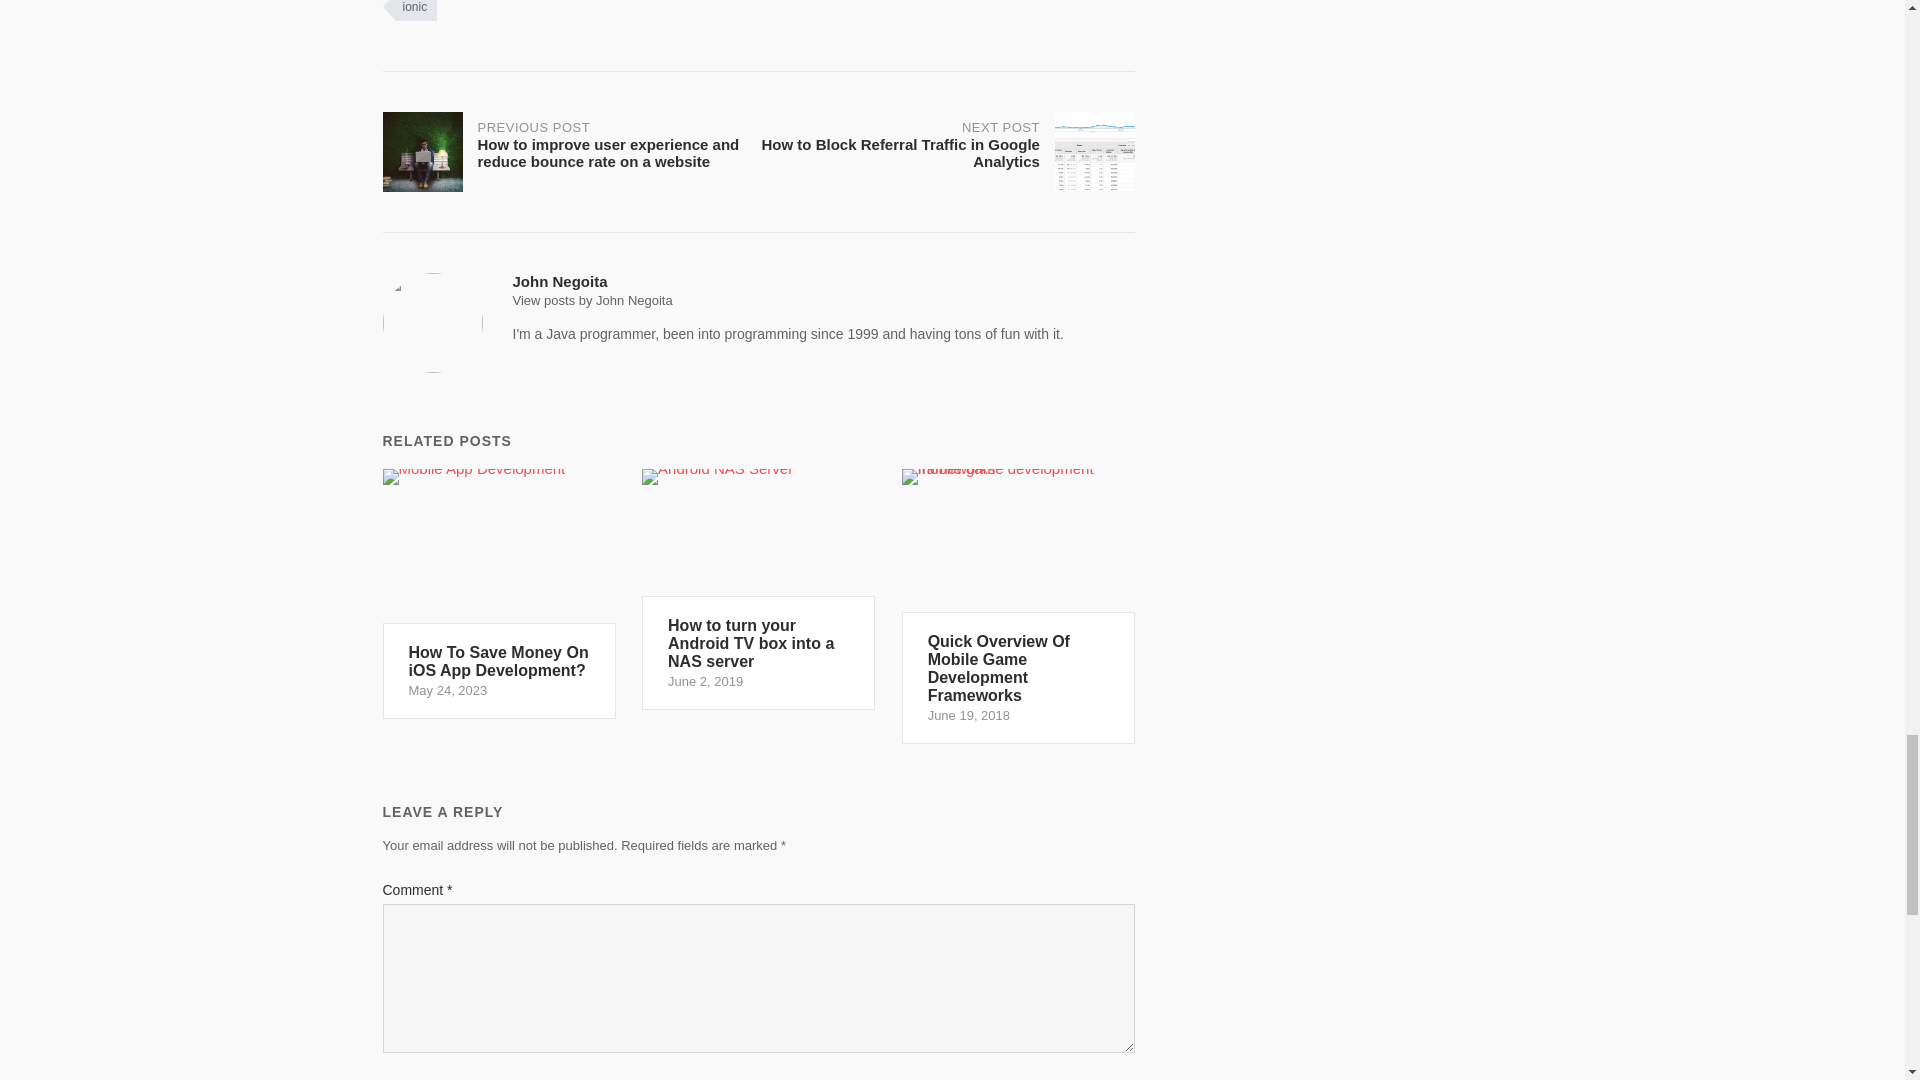 This screenshot has height=1080, width=1920. I want to click on How To Save Money On iOS App Development?, so click(410, 10).